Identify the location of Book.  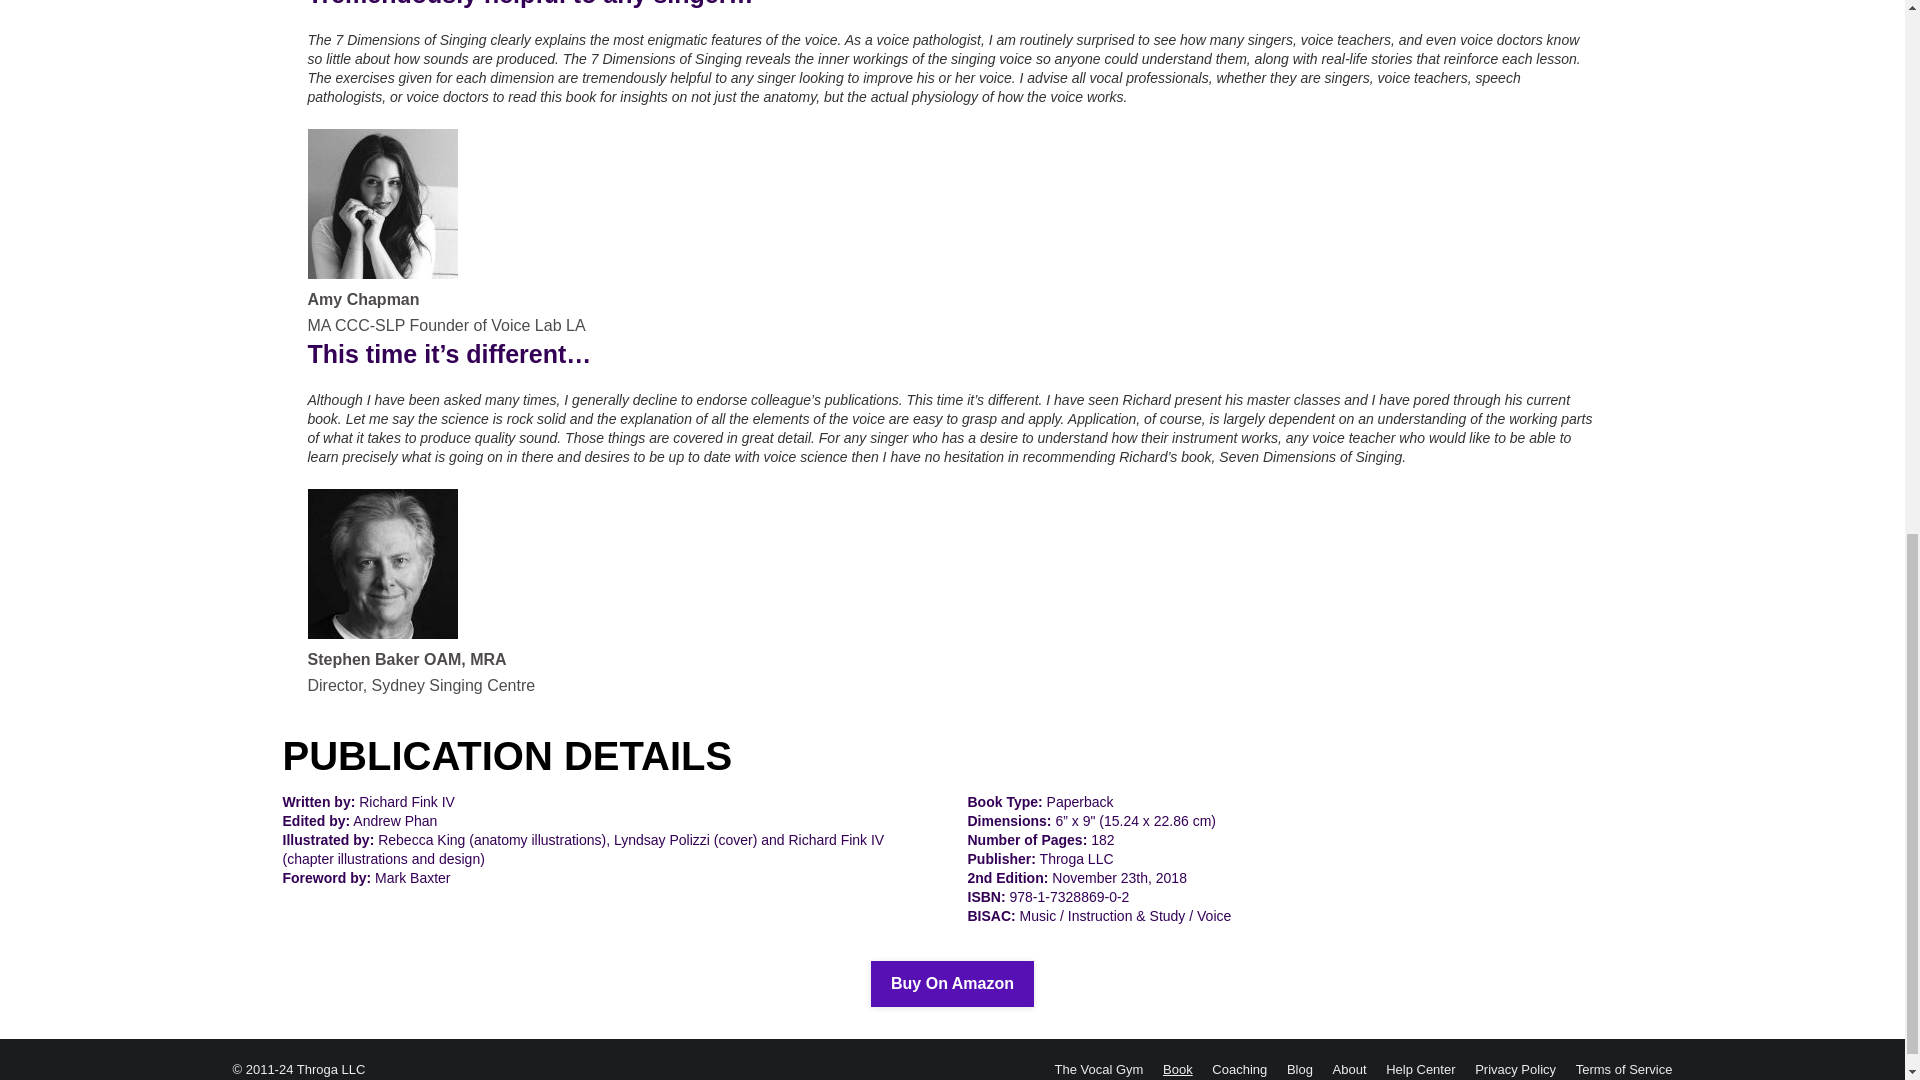
(1178, 1069).